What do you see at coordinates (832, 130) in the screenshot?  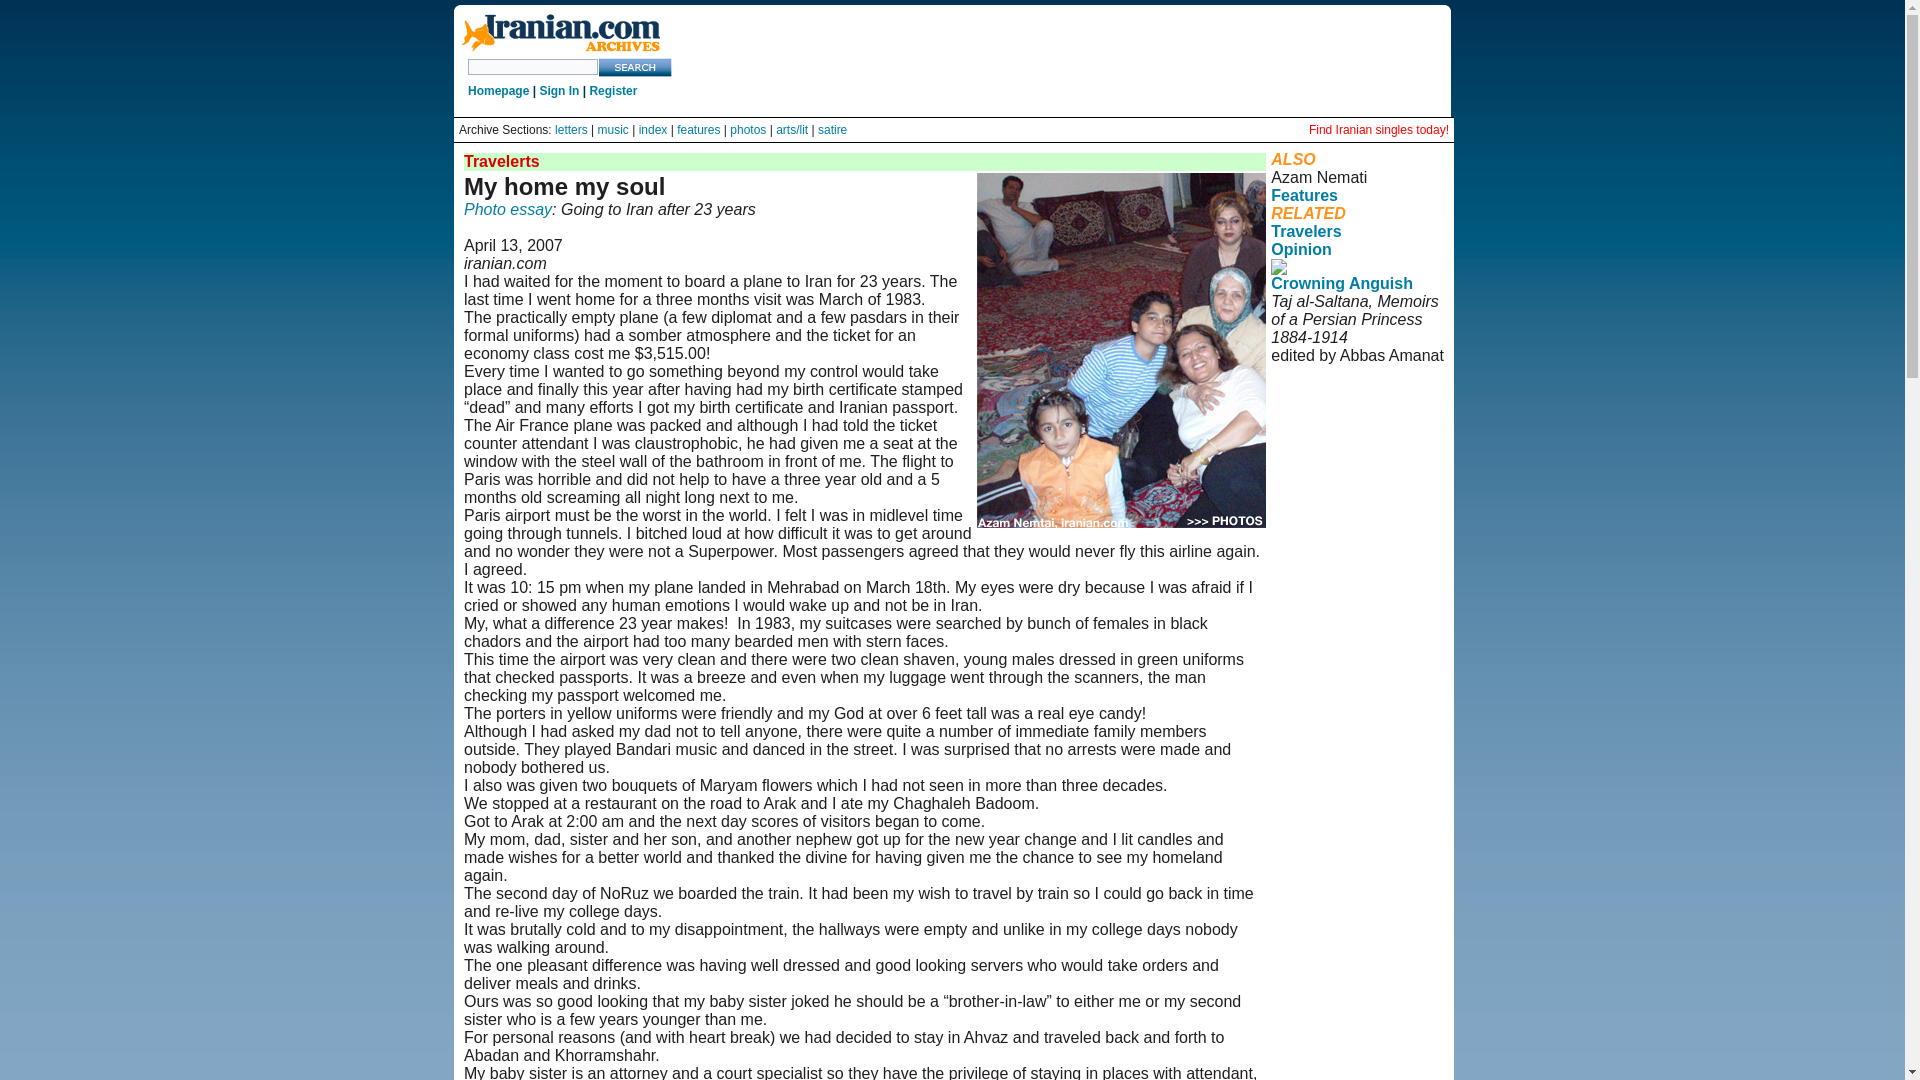 I see `satire` at bounding box center [832, 130].